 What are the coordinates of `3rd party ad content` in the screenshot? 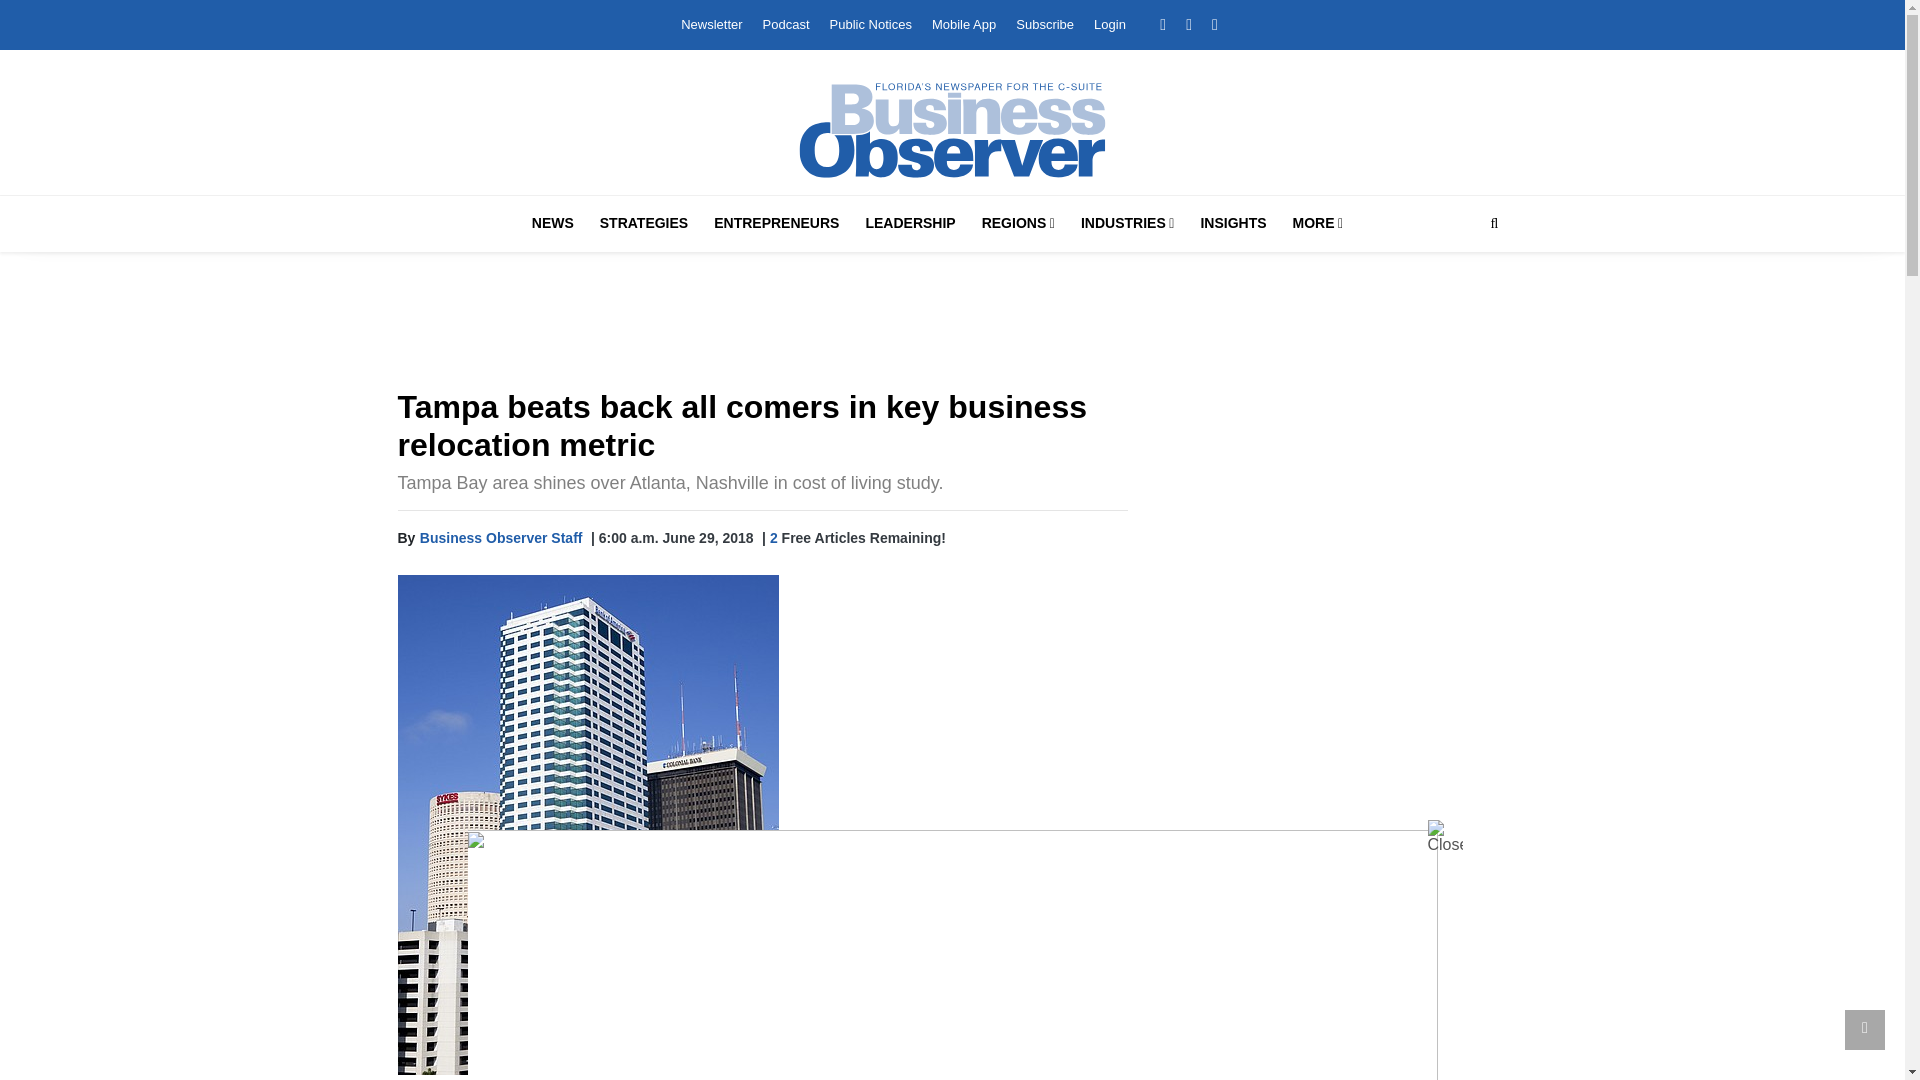 It's located at (1332, 808).